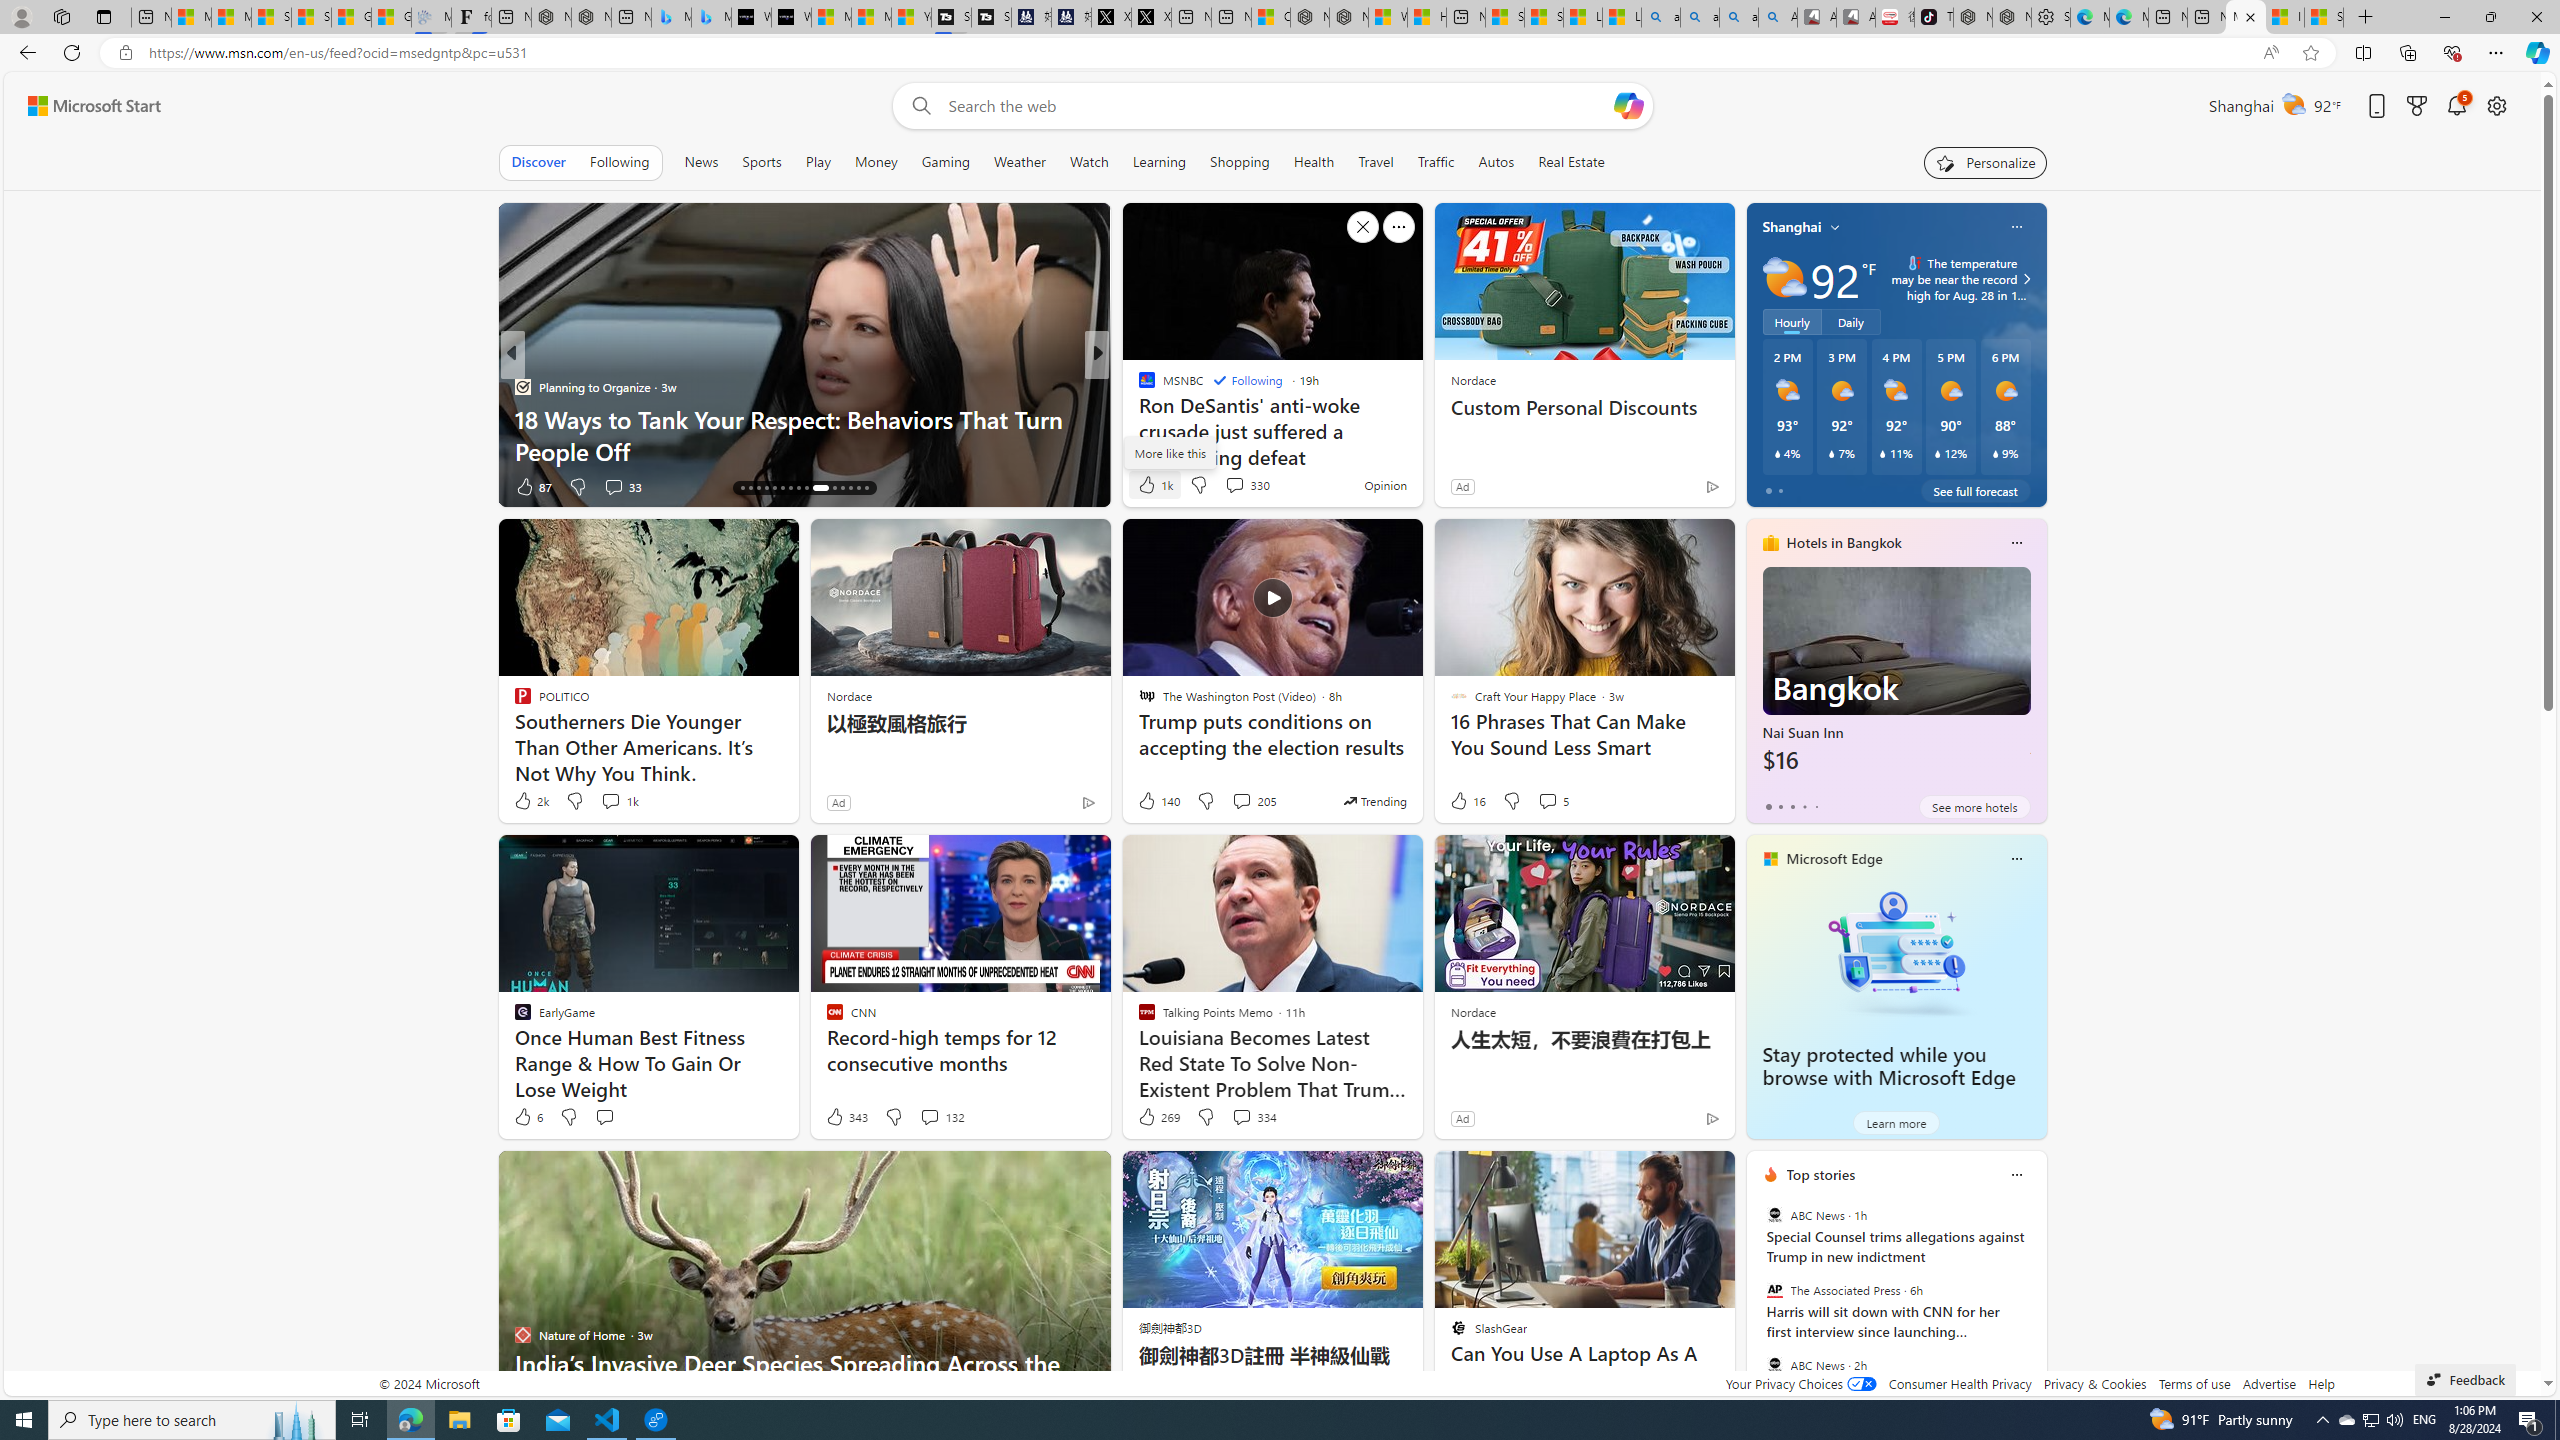  Describe the element at coordinates (1844, 542) in the screenshot. I see `Hotels in Bangkok` at that location.